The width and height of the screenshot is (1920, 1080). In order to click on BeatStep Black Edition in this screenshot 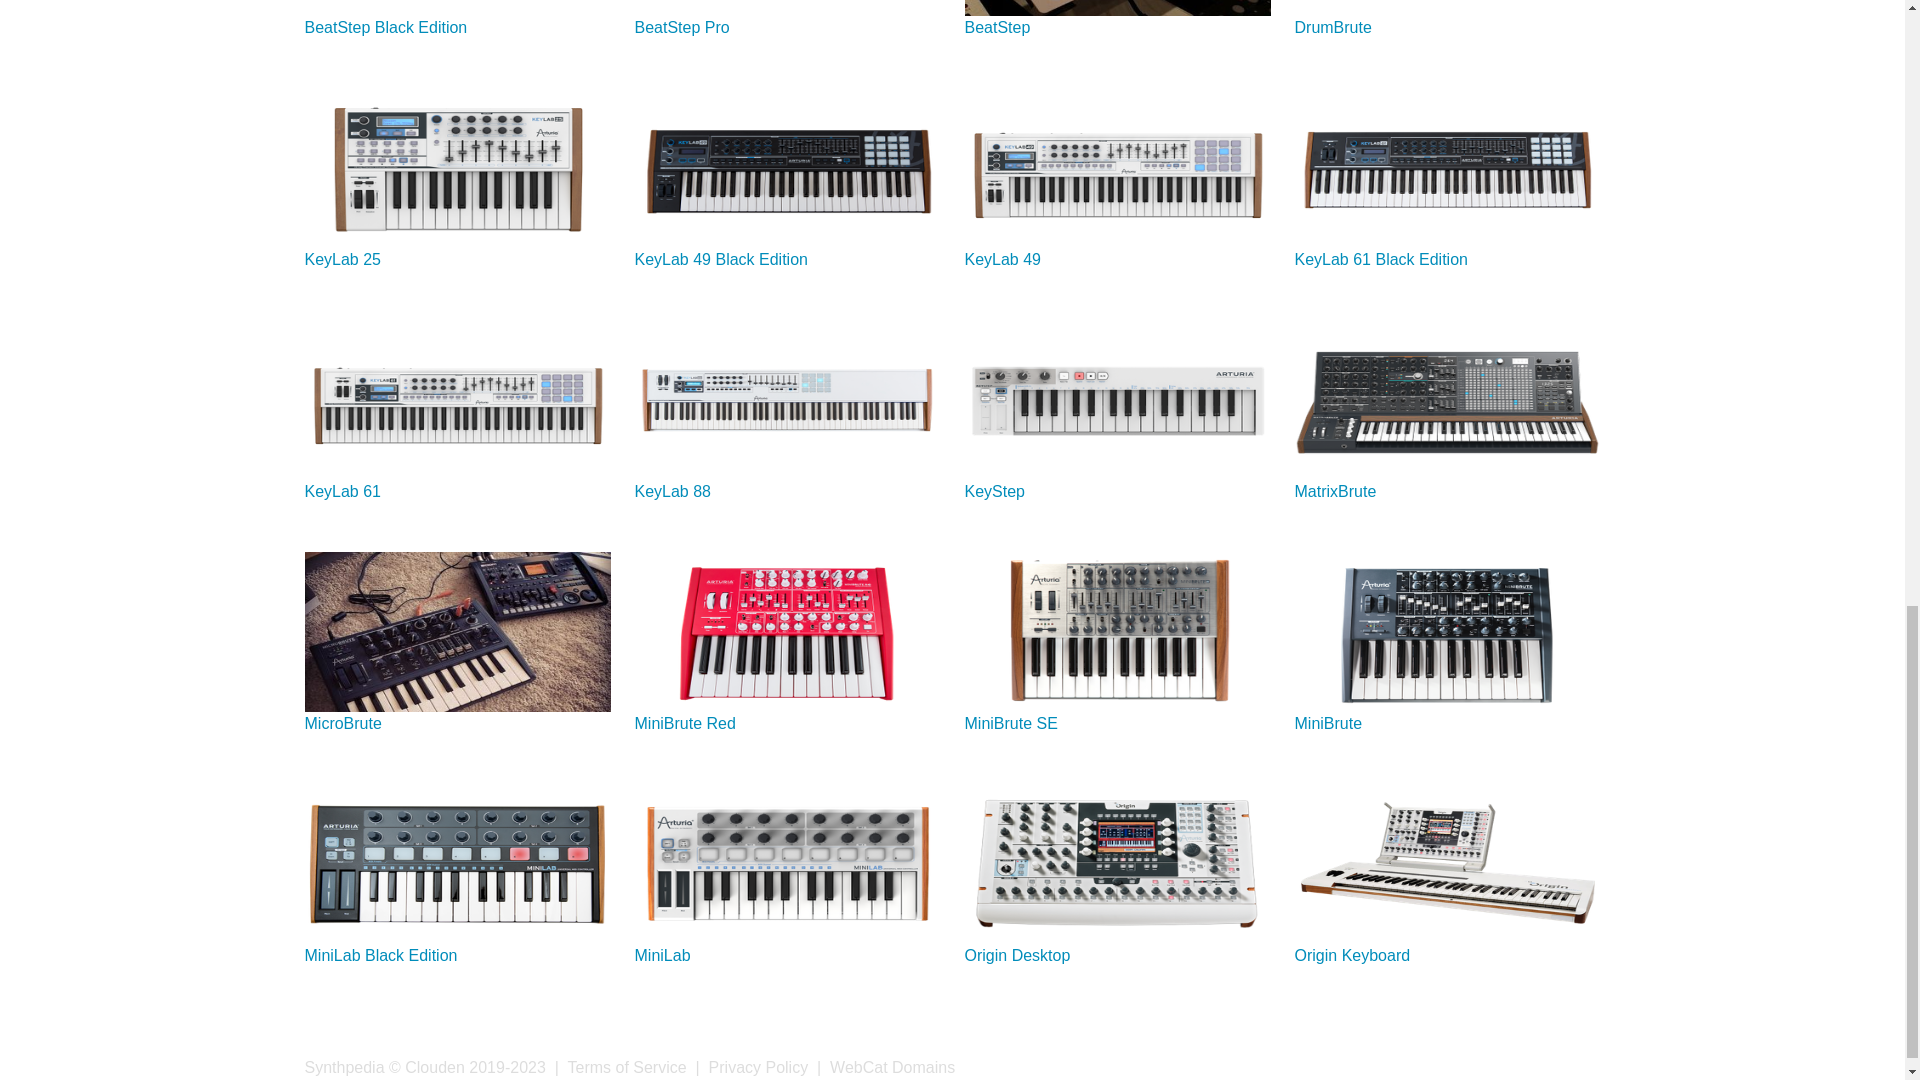, I will do `click(384, 27)`.